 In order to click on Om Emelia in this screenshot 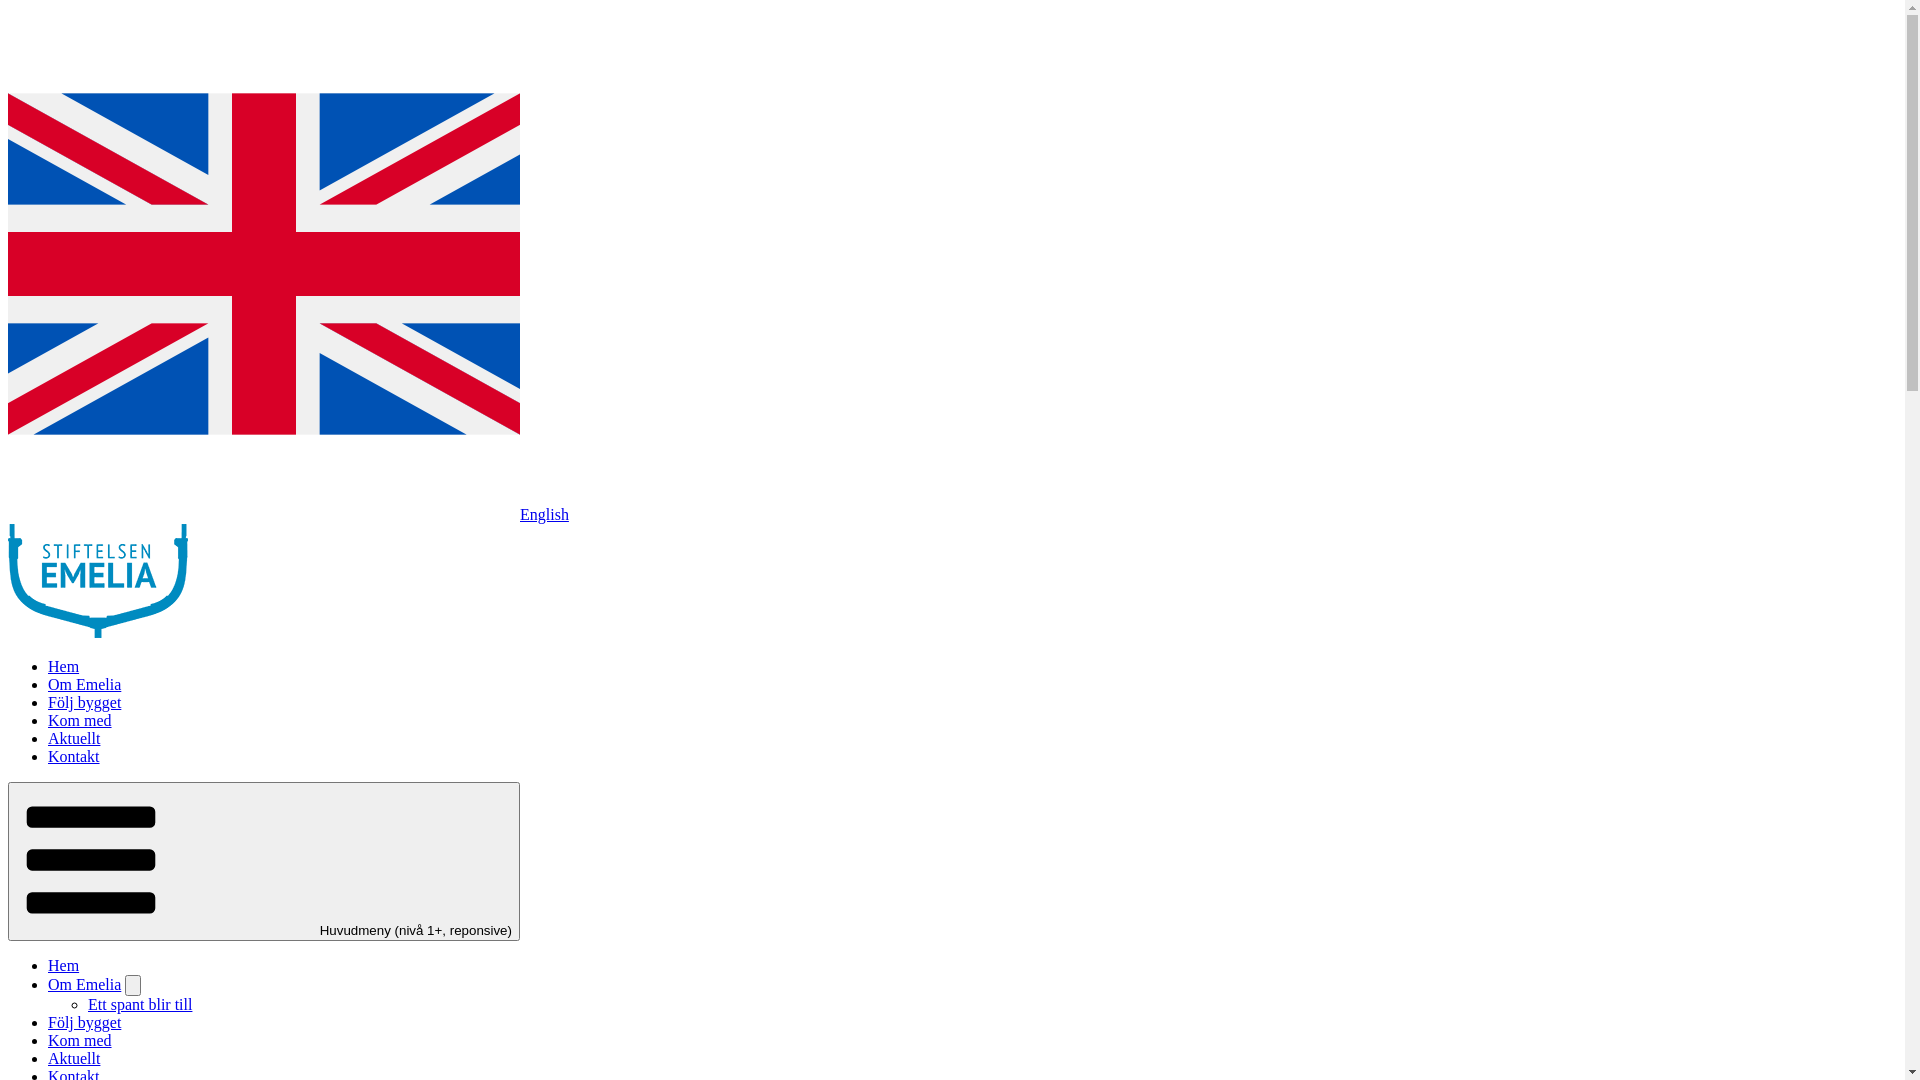, I will do `click(84, 684)`.